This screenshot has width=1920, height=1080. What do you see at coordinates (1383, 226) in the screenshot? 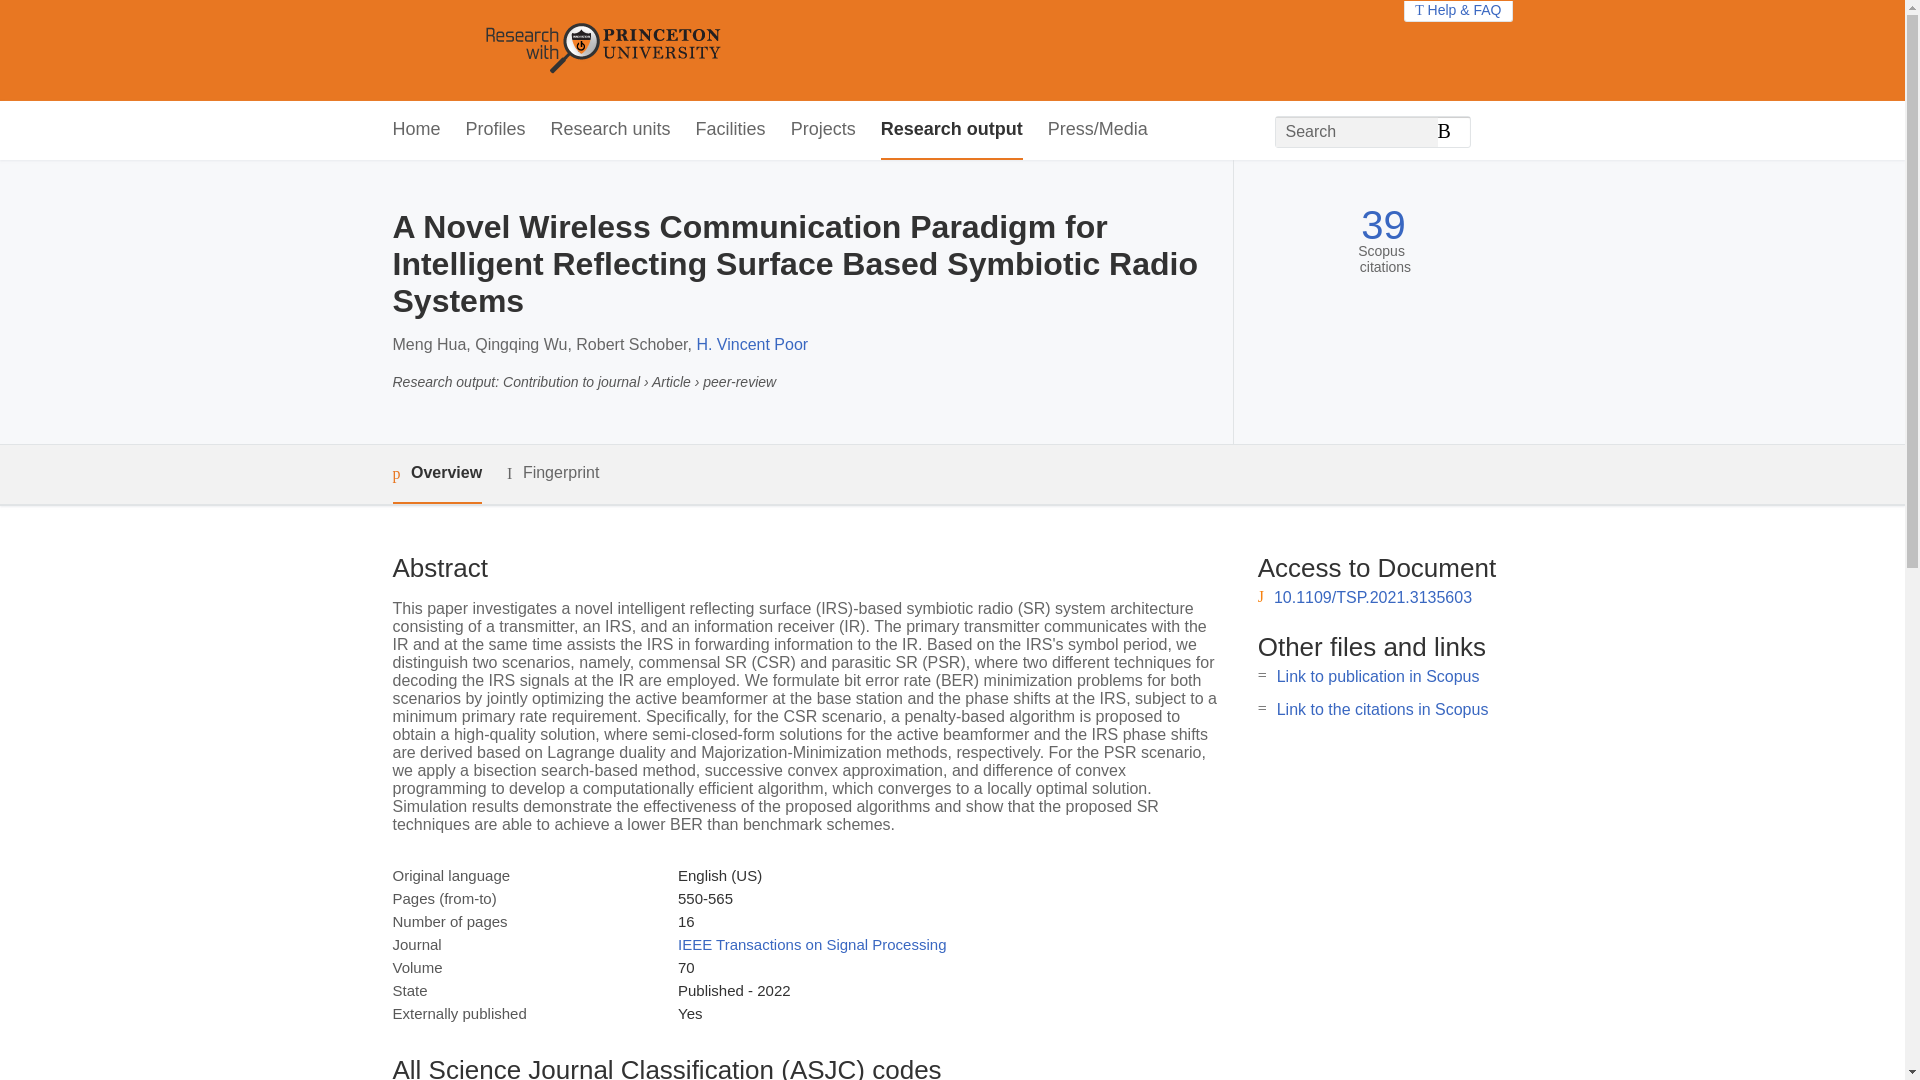
I see `39` at bounding box center [1383, 226].